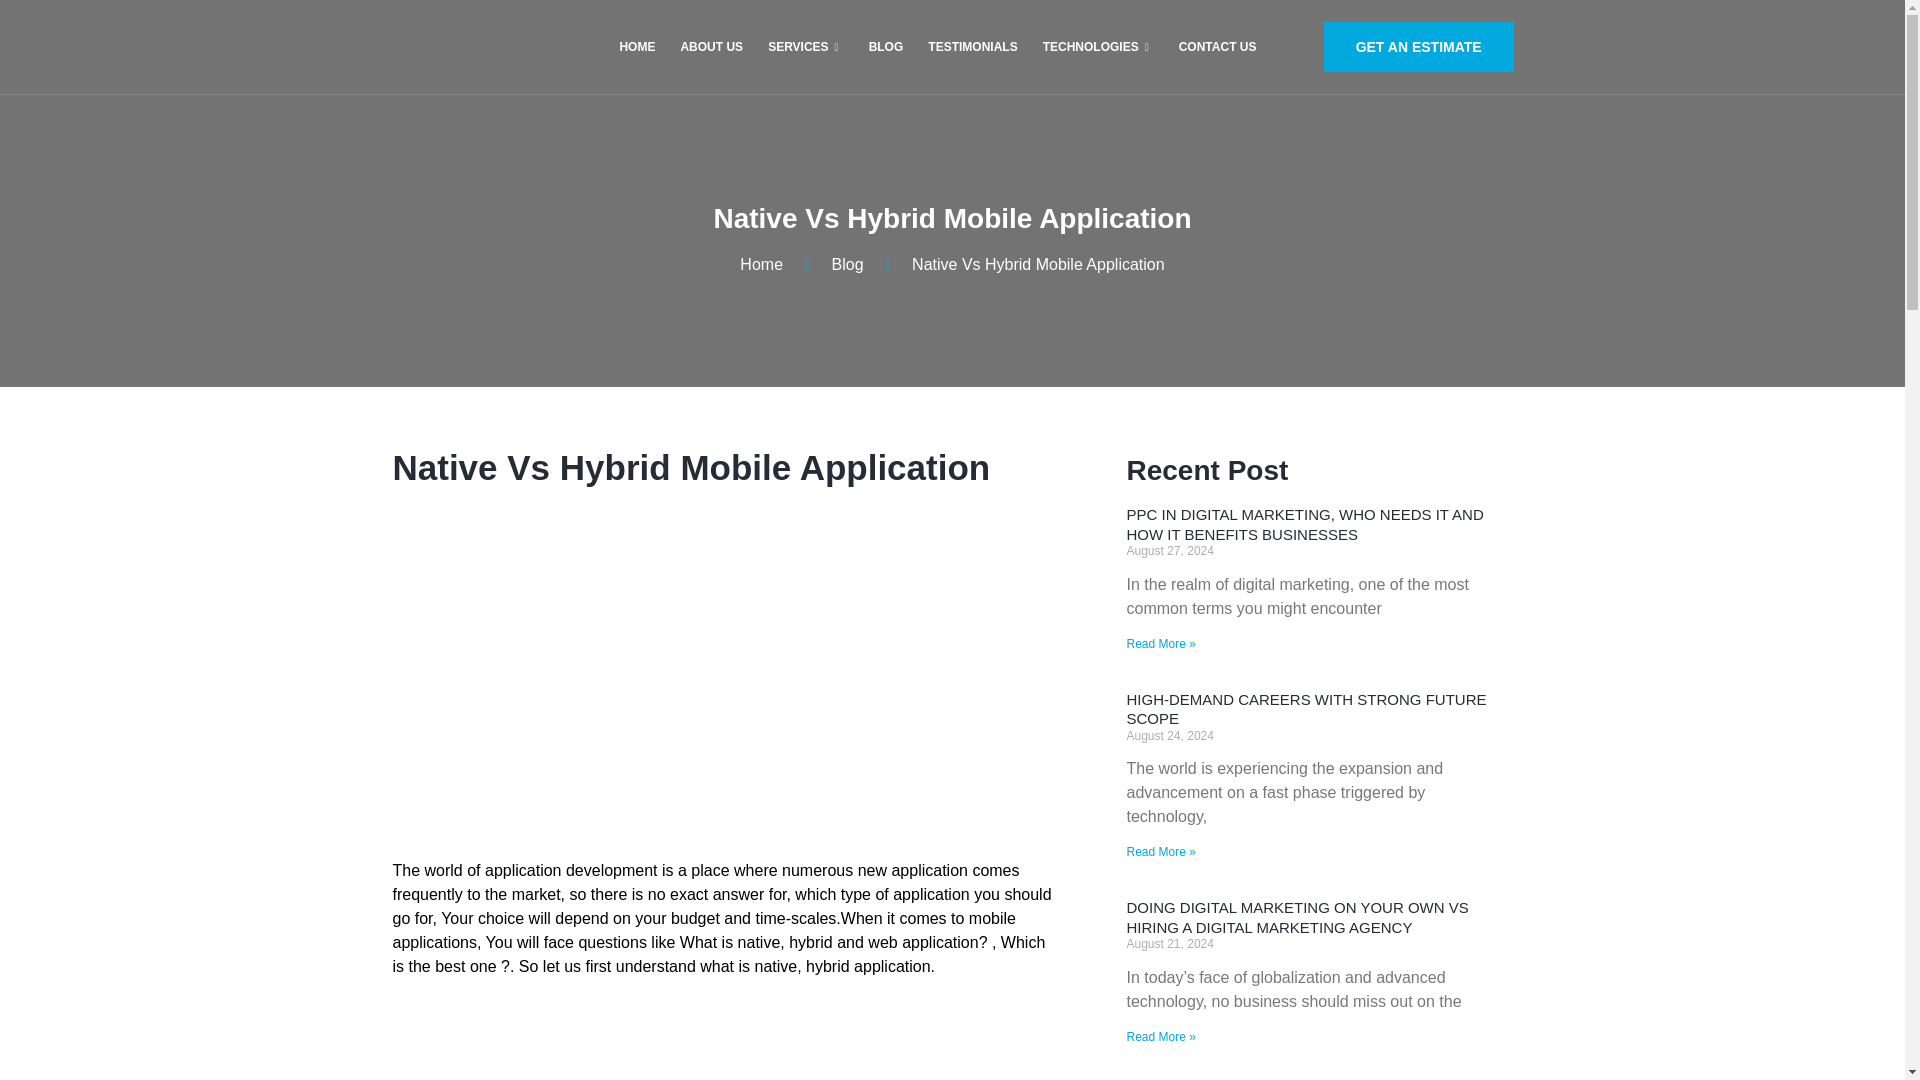  What do you see at coordinates (1095, 46) in the screenshot?
I see `TECHNOLOGIES` at bounding box center [1095, 46].